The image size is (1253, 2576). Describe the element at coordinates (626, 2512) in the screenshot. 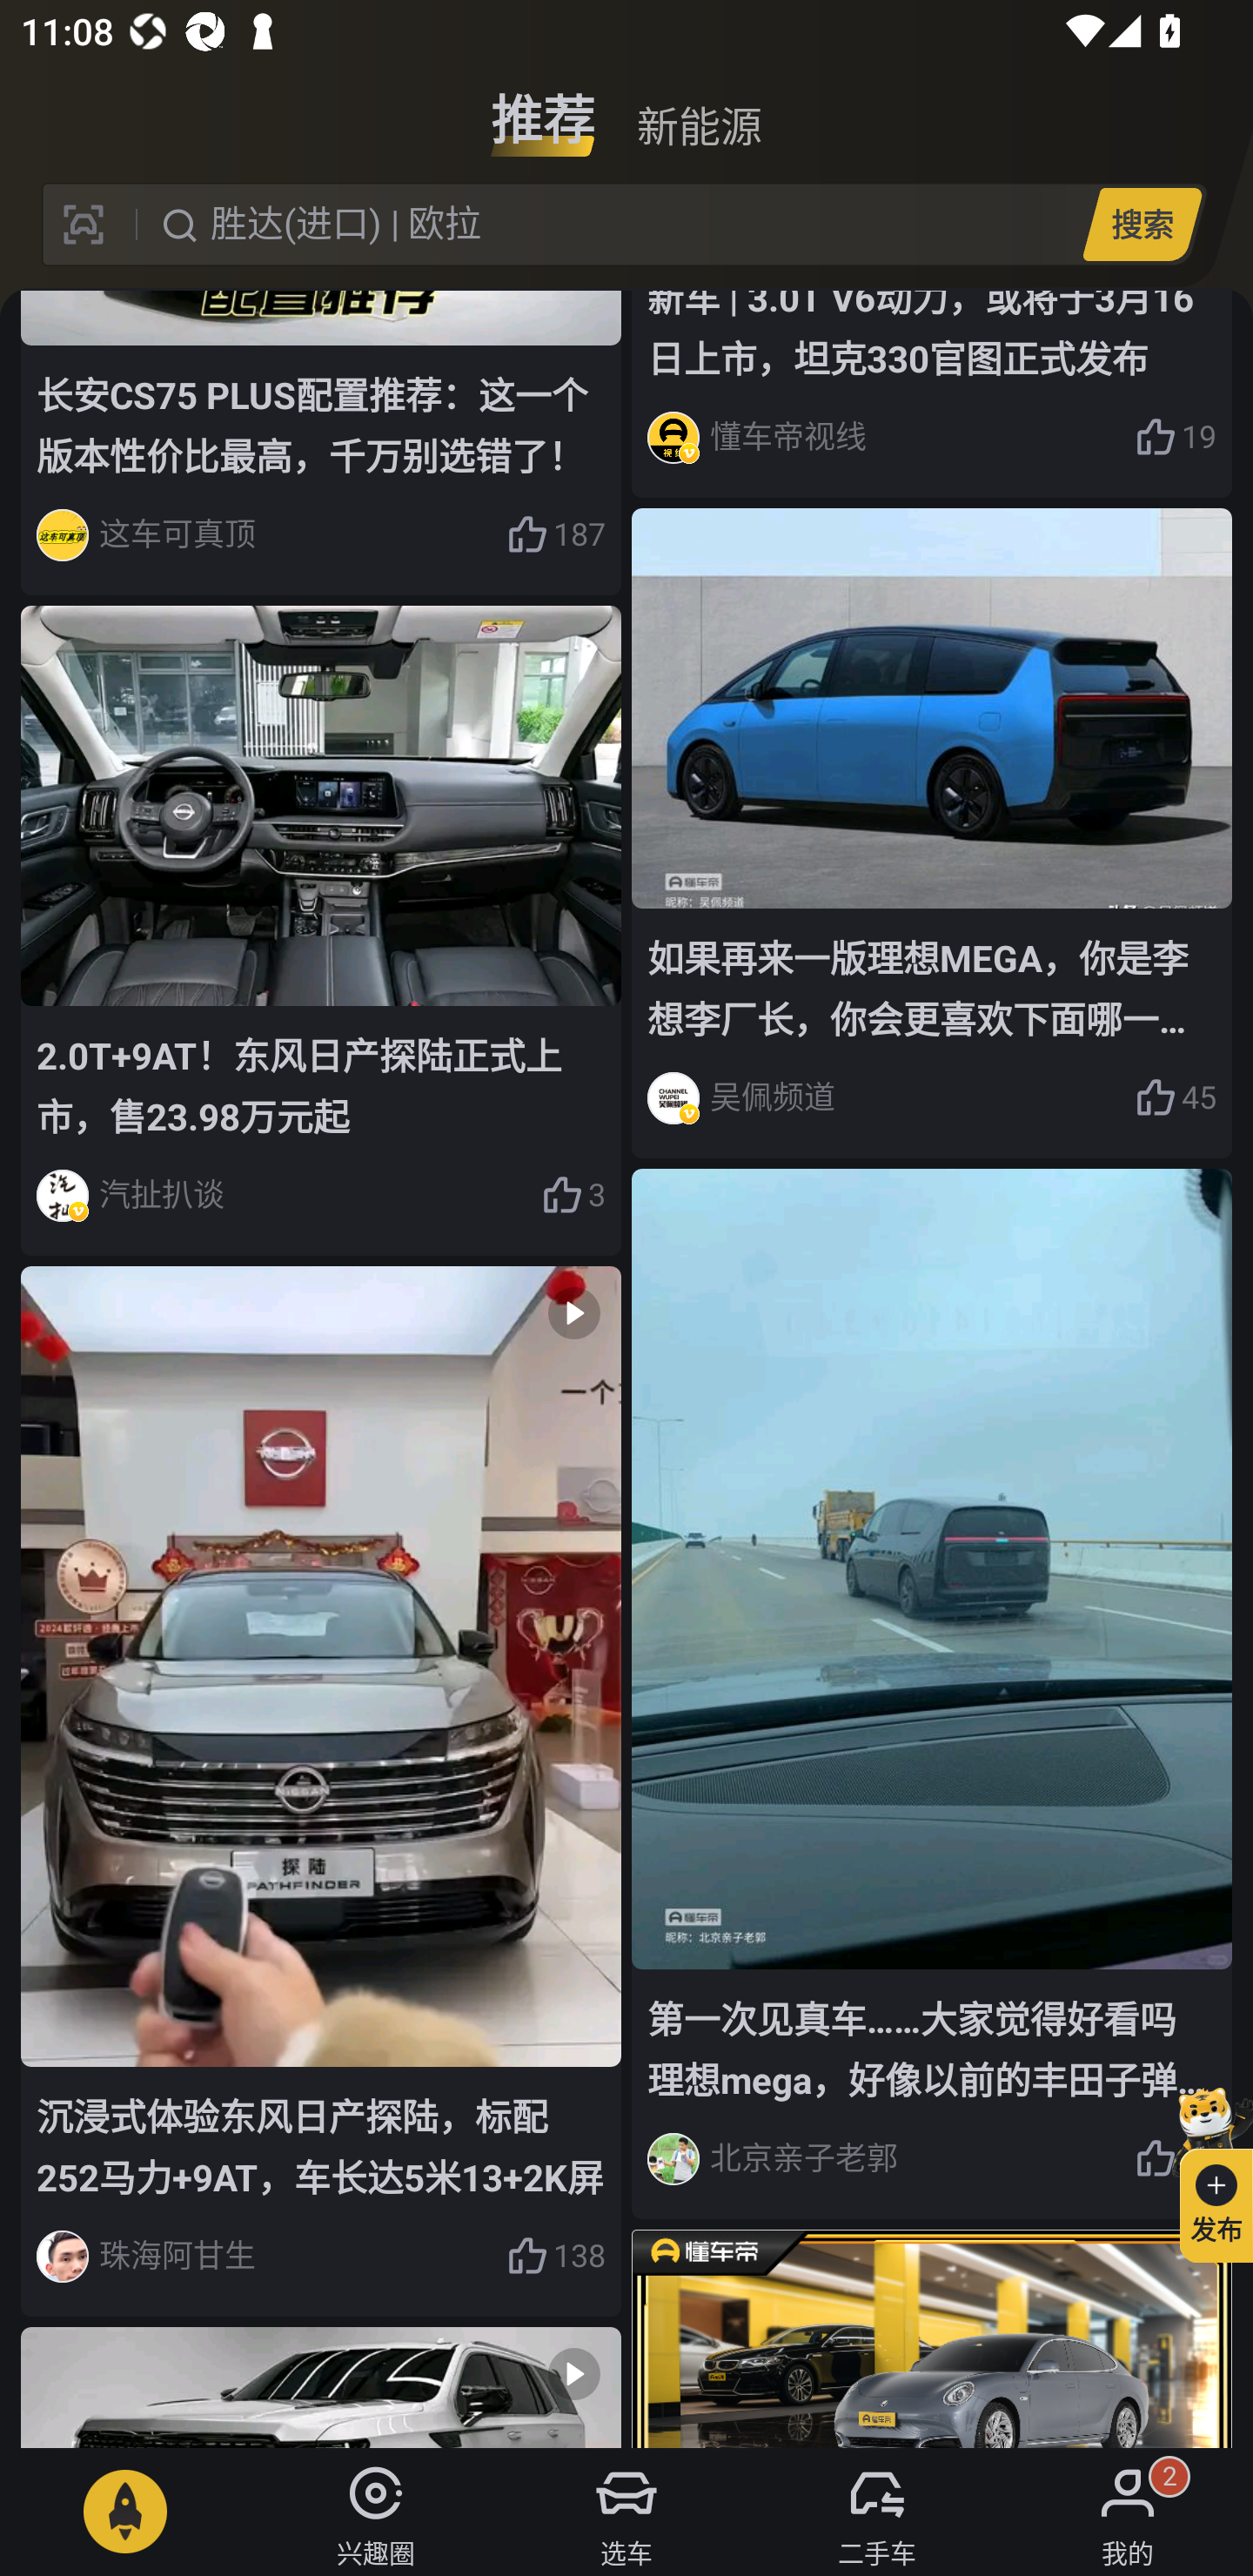

I see ` 选车` at that location.